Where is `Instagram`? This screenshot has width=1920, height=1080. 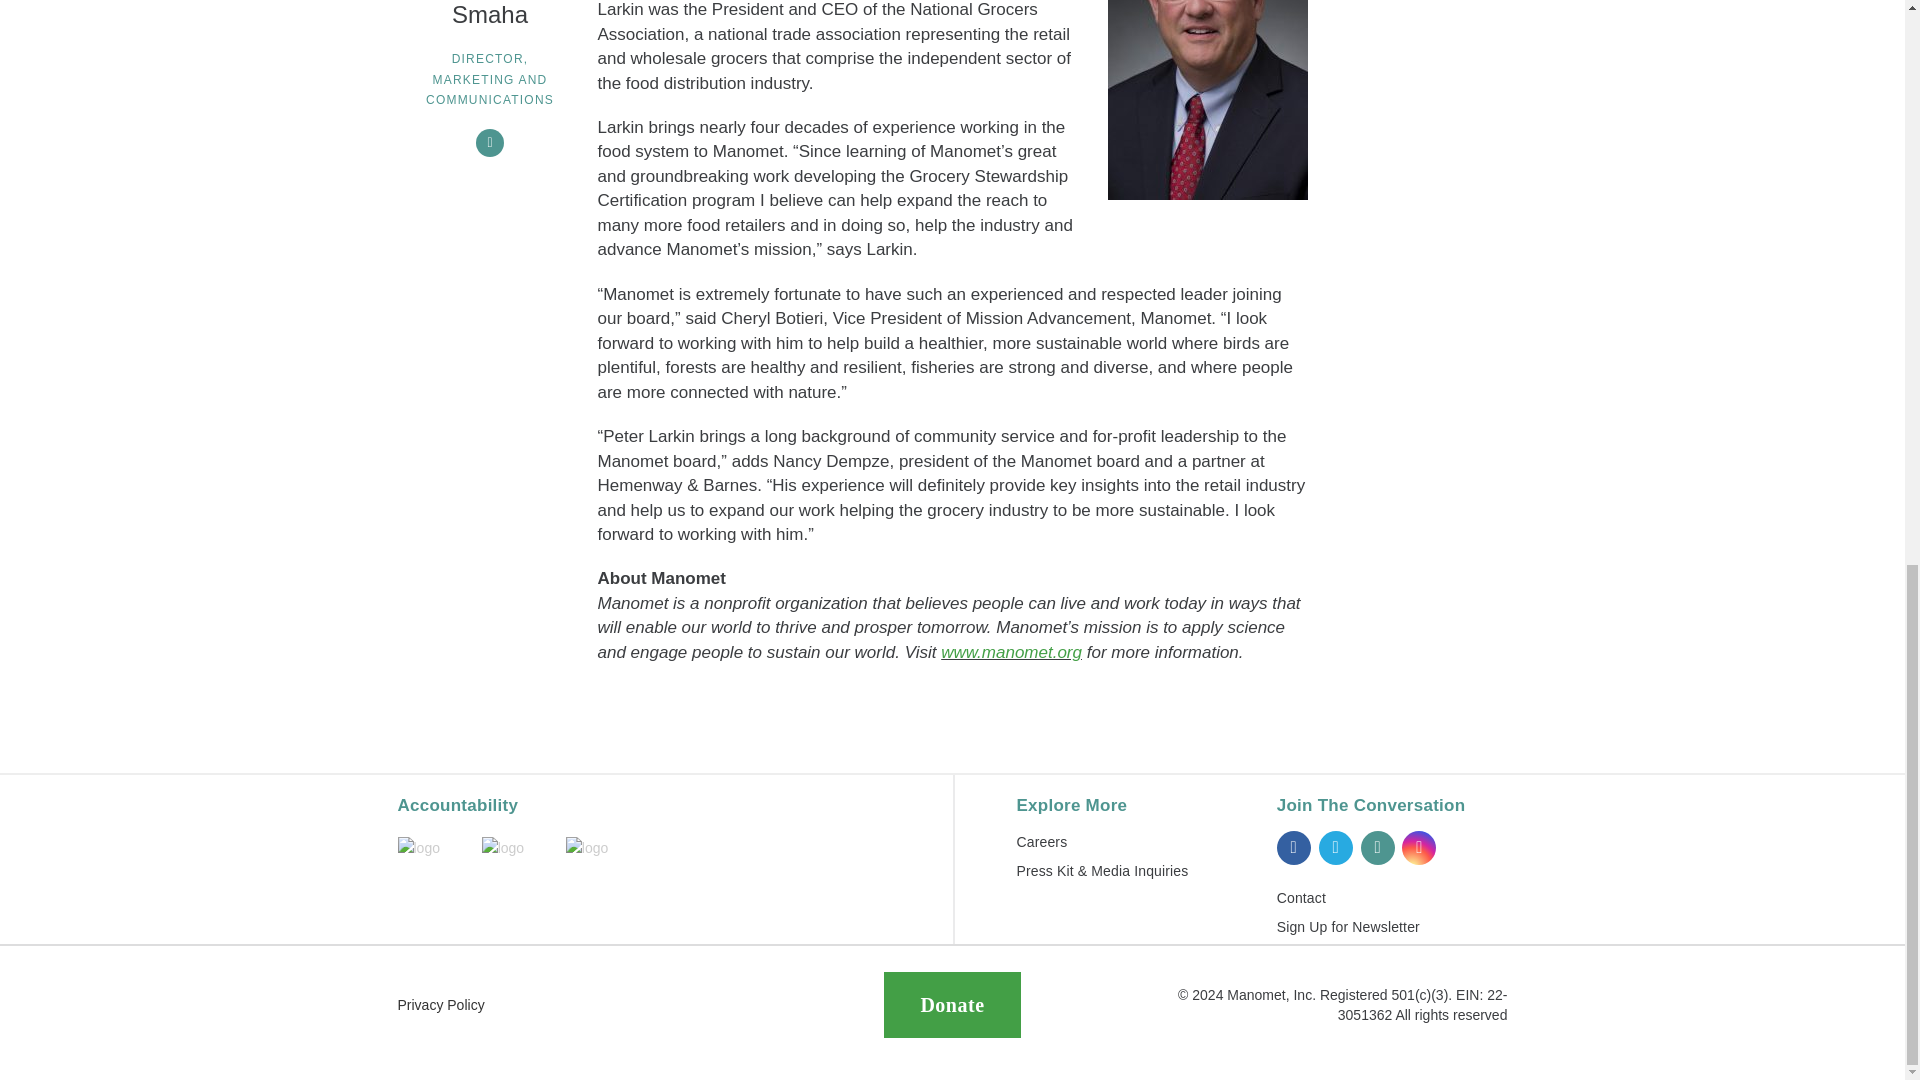 Instagram is located at coordinates (1418, 848).